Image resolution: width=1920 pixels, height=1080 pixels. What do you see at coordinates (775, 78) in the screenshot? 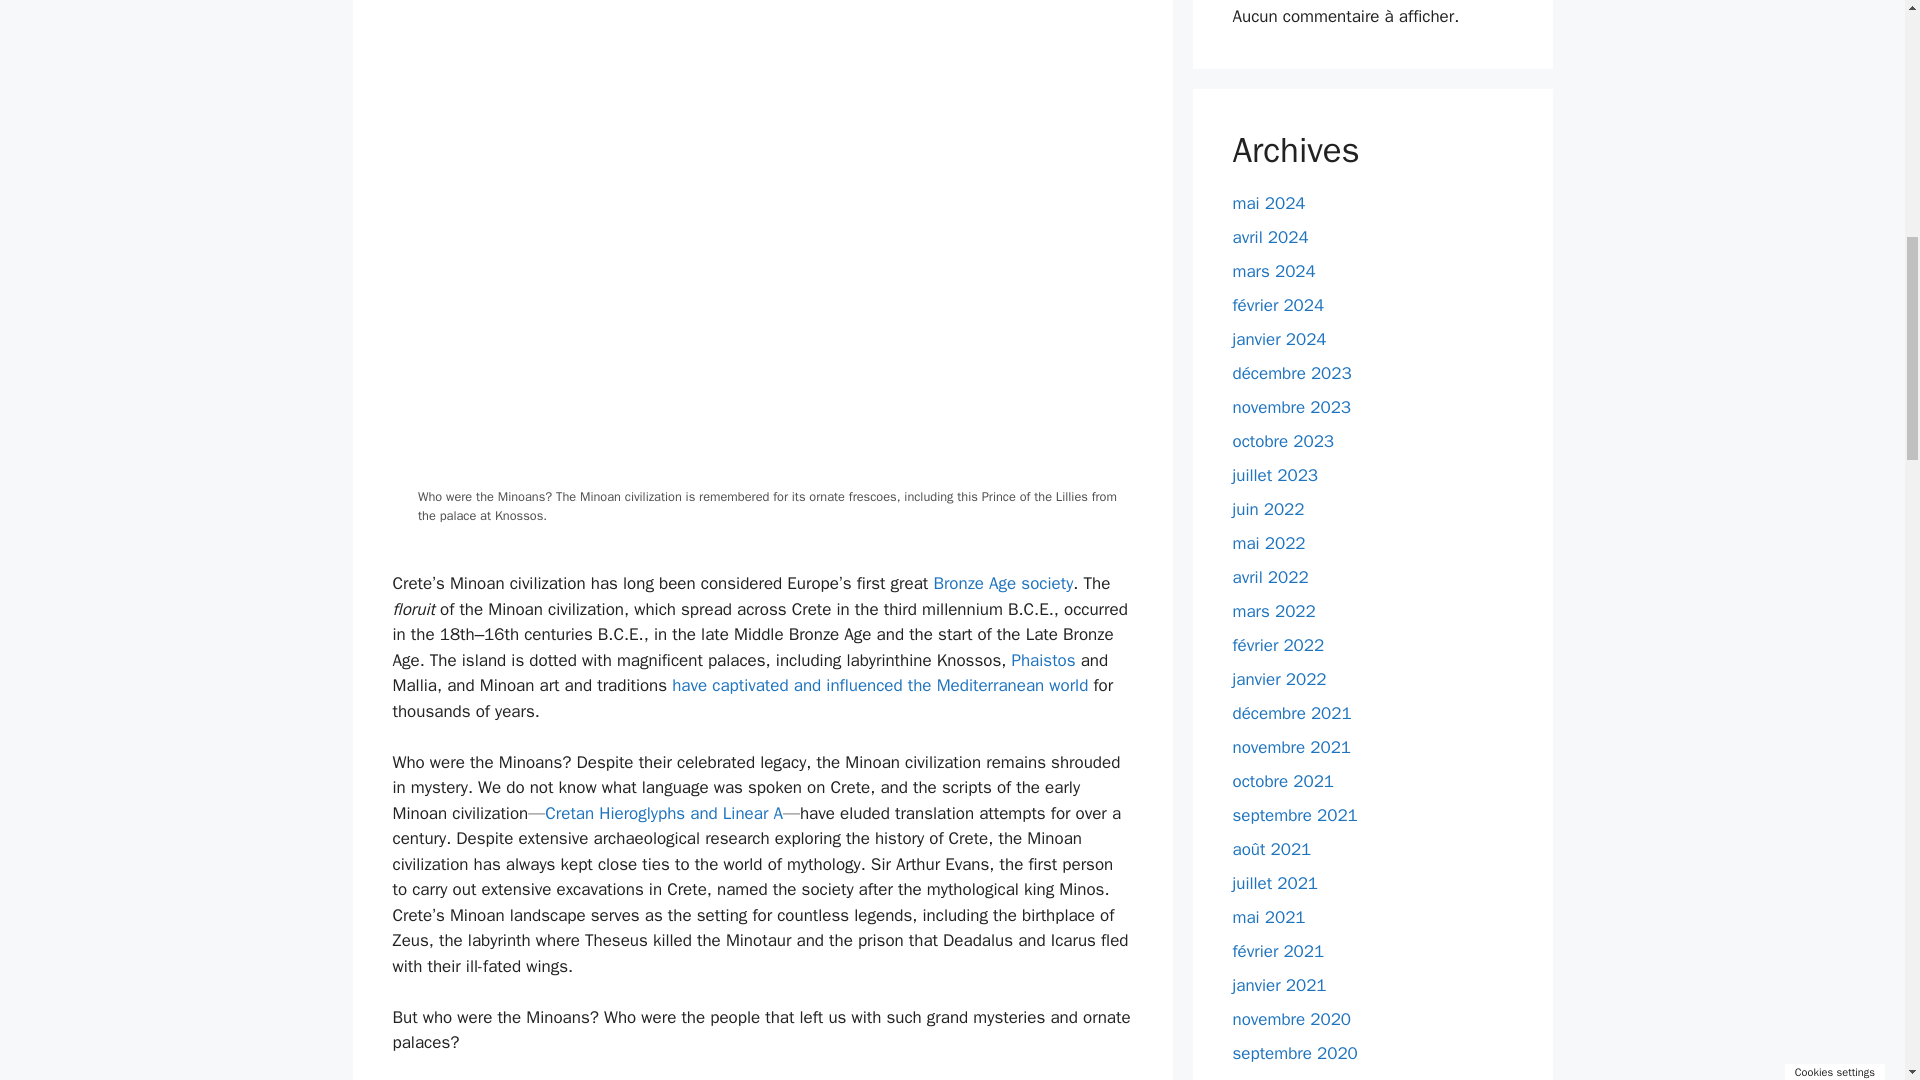
I see `minoan` at bounding box center [775, 78].